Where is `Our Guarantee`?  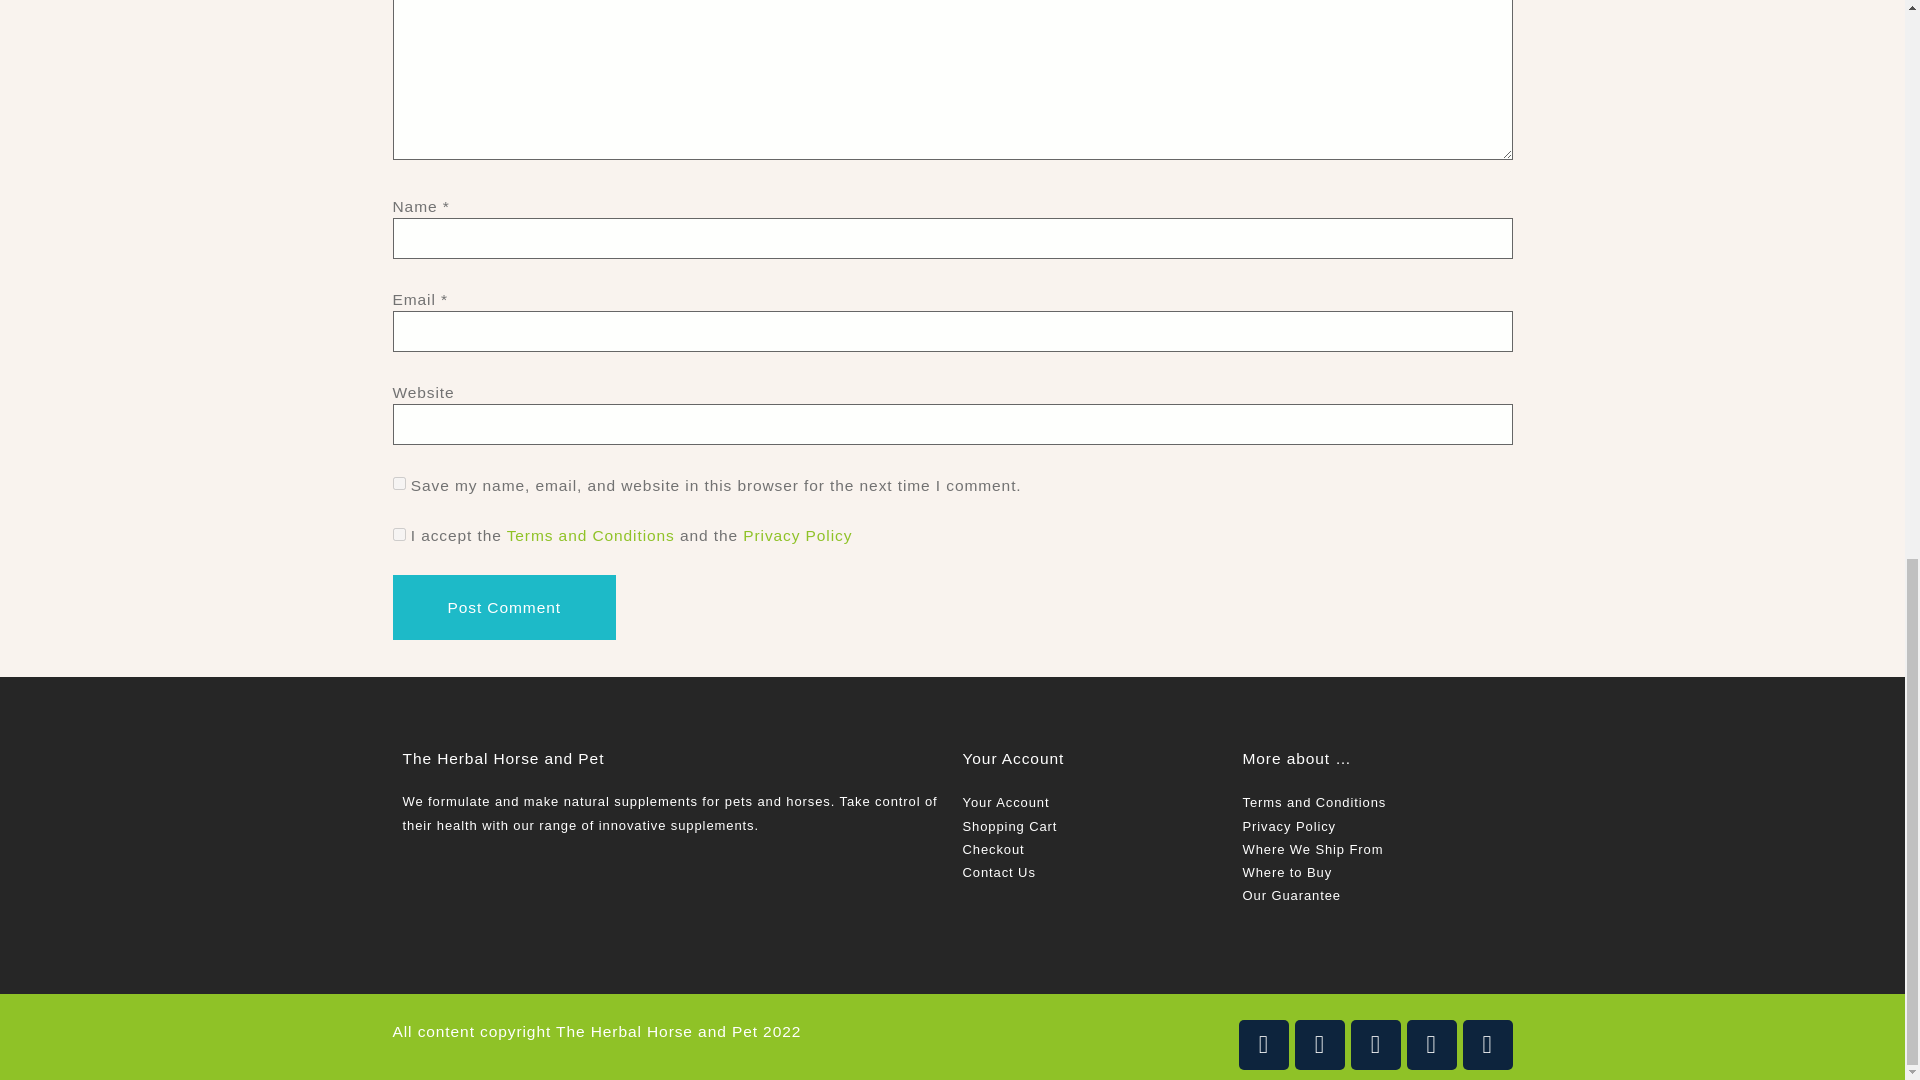 Our Guarantee is located at coordinates (1291, 894).